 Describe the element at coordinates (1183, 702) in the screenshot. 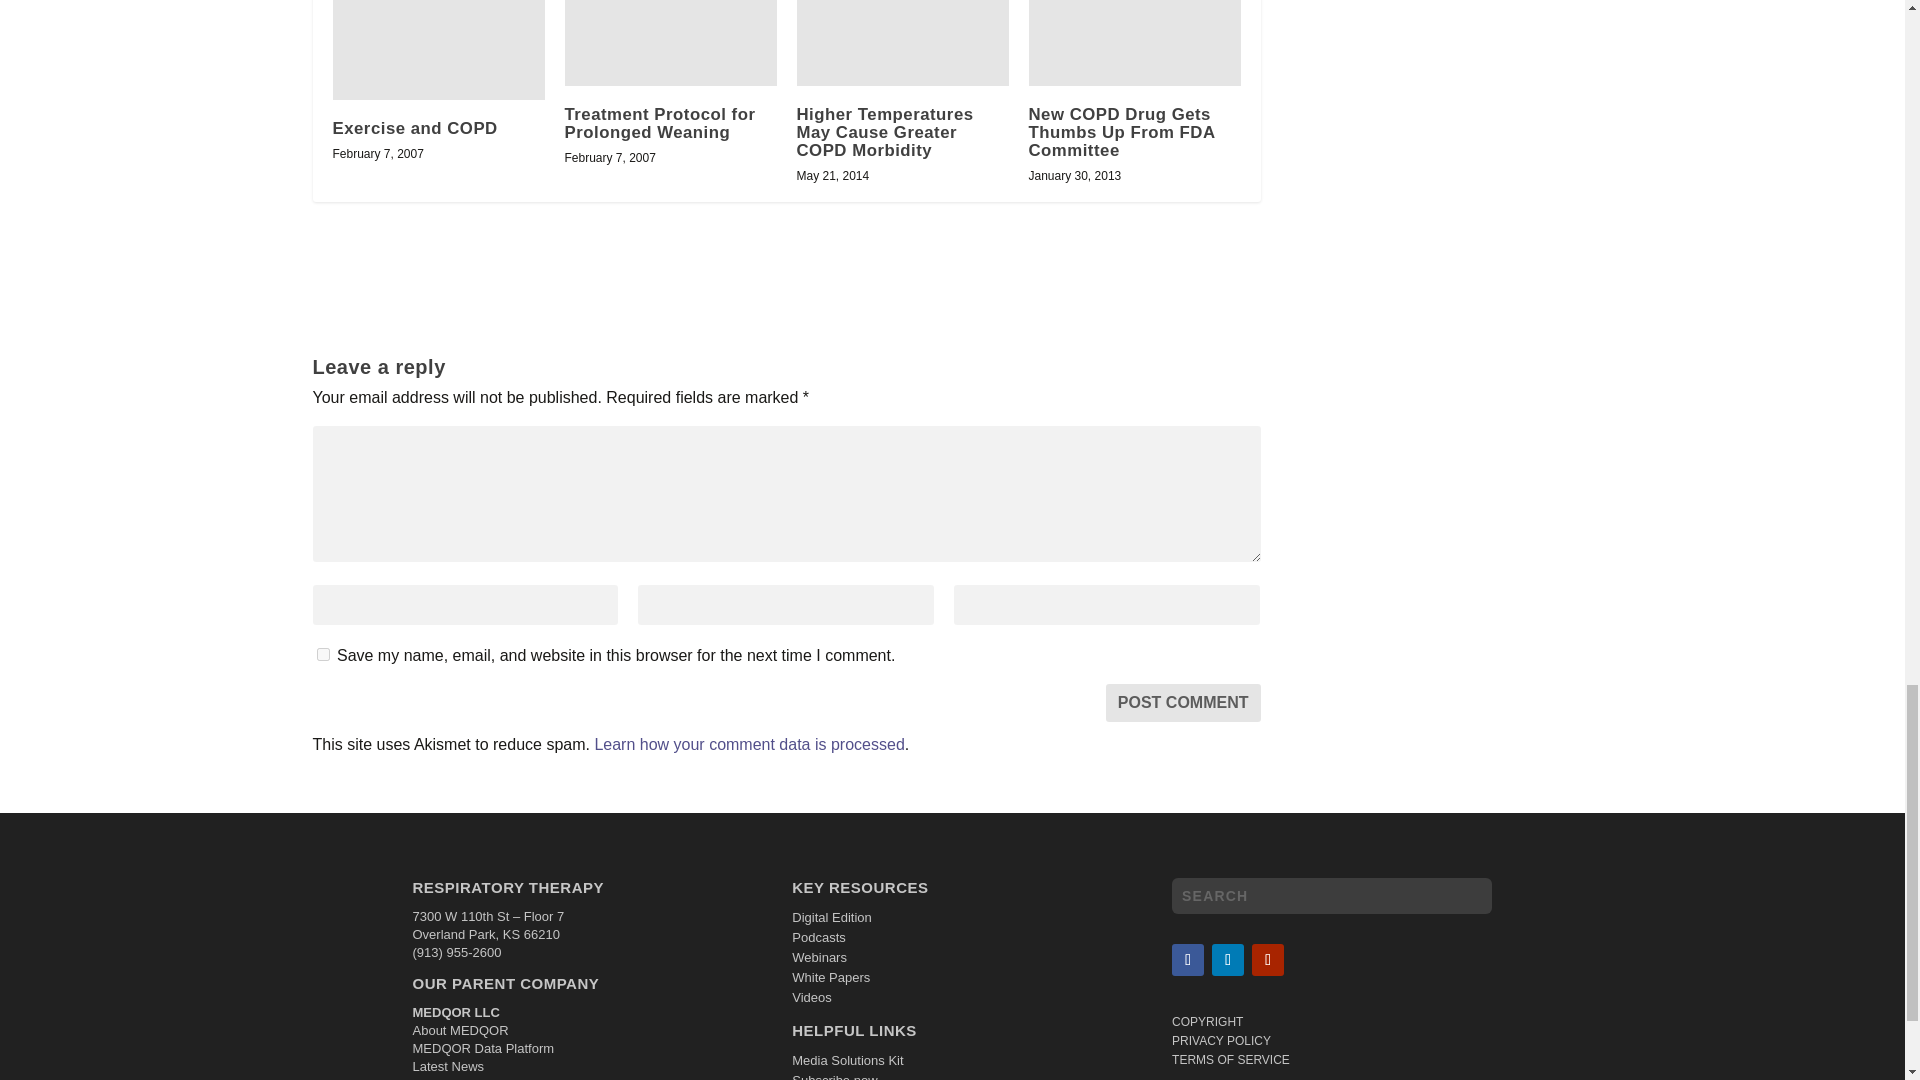

I see `Post Comment` at that location.